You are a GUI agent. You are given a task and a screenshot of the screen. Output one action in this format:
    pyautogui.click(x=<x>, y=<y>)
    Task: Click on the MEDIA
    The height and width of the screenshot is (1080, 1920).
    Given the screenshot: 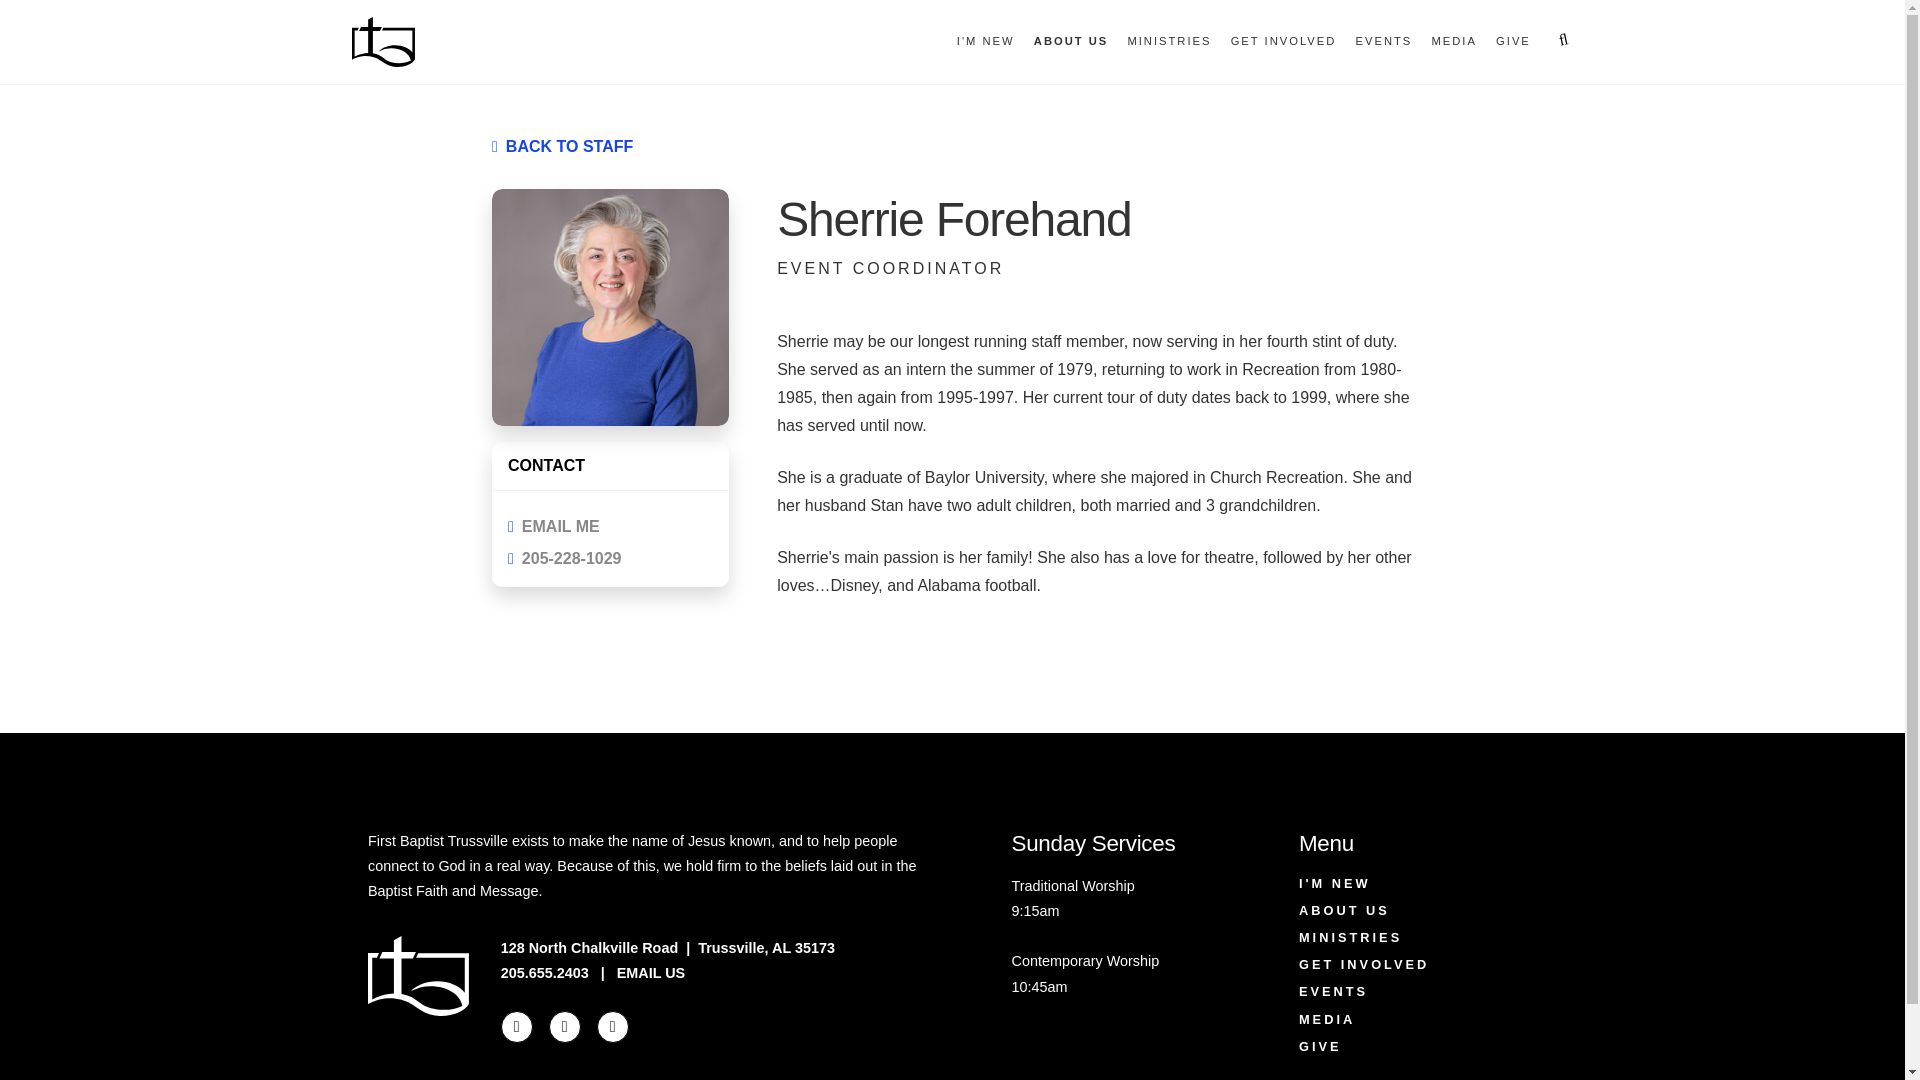 What is the action you would take?
    pyautogui.click(x=1453, y=42)
    